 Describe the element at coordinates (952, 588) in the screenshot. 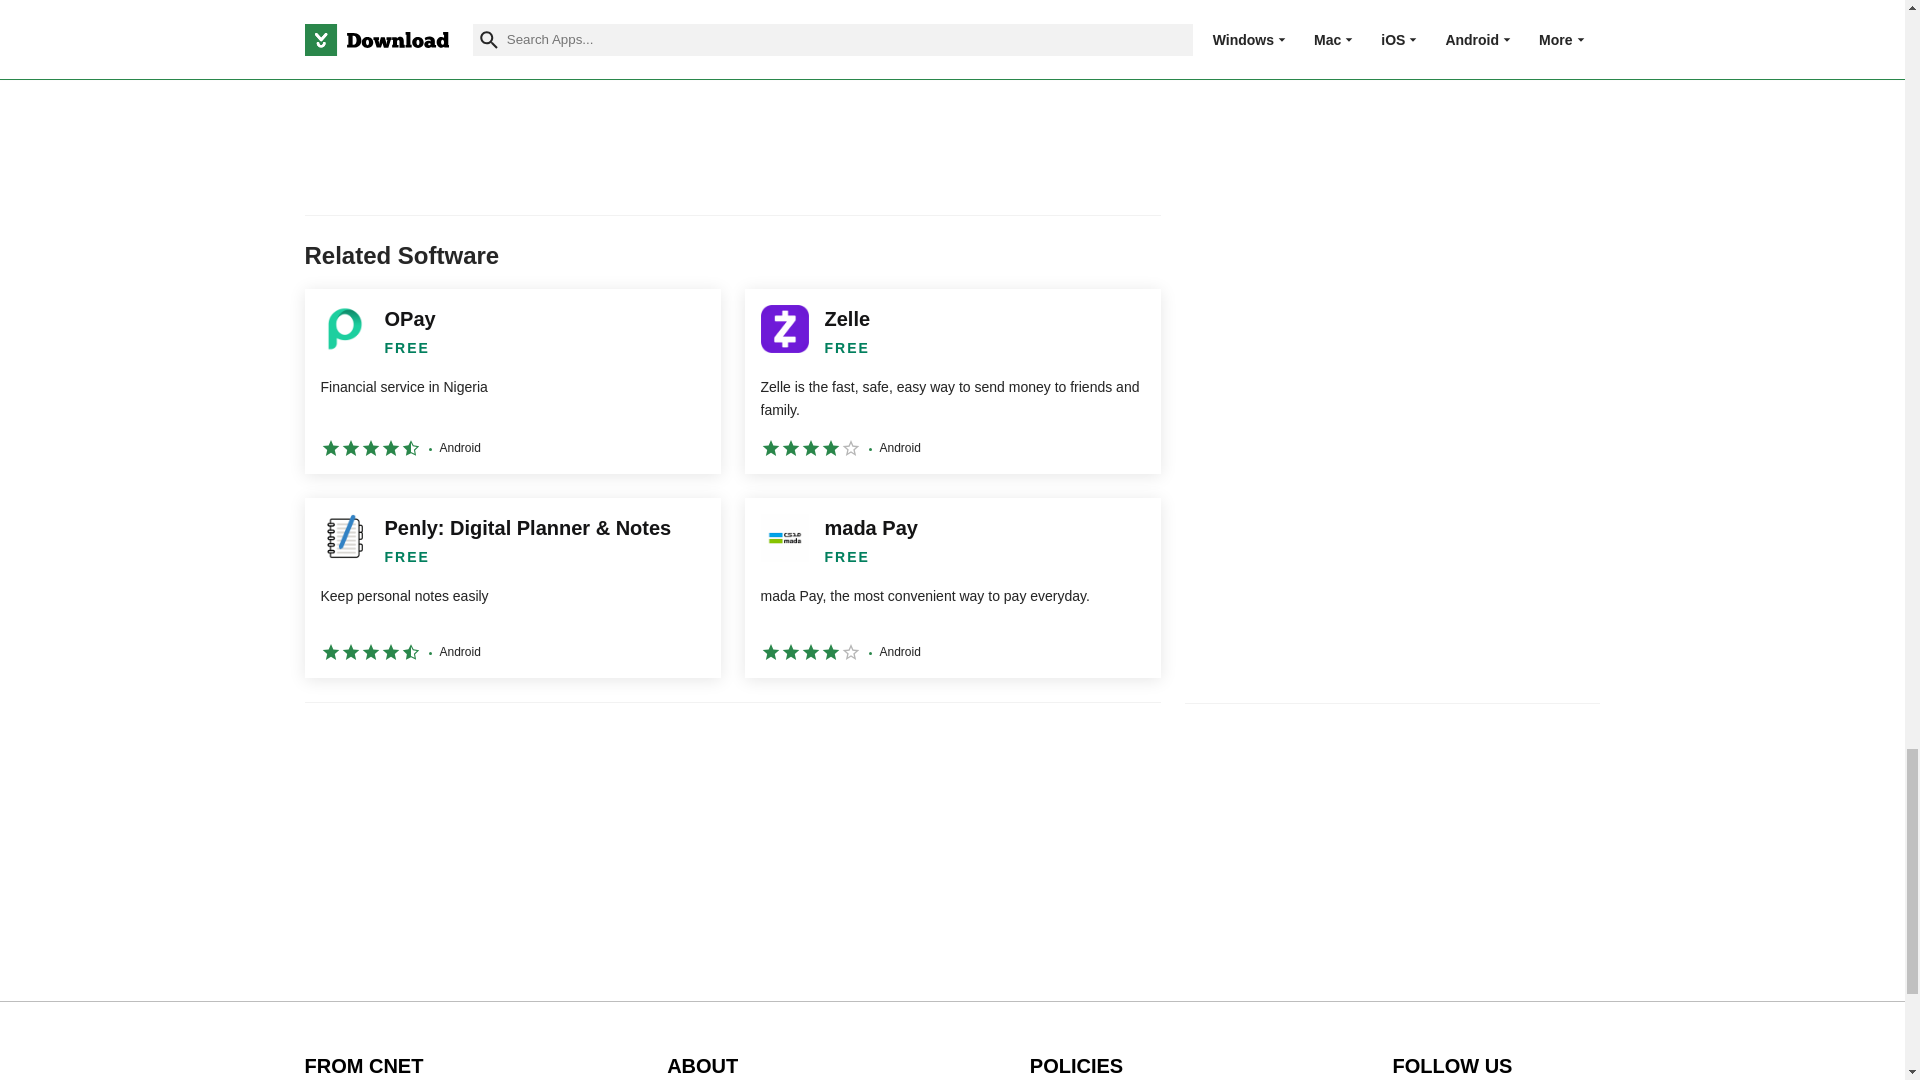

I see `mada Pay` at that location.